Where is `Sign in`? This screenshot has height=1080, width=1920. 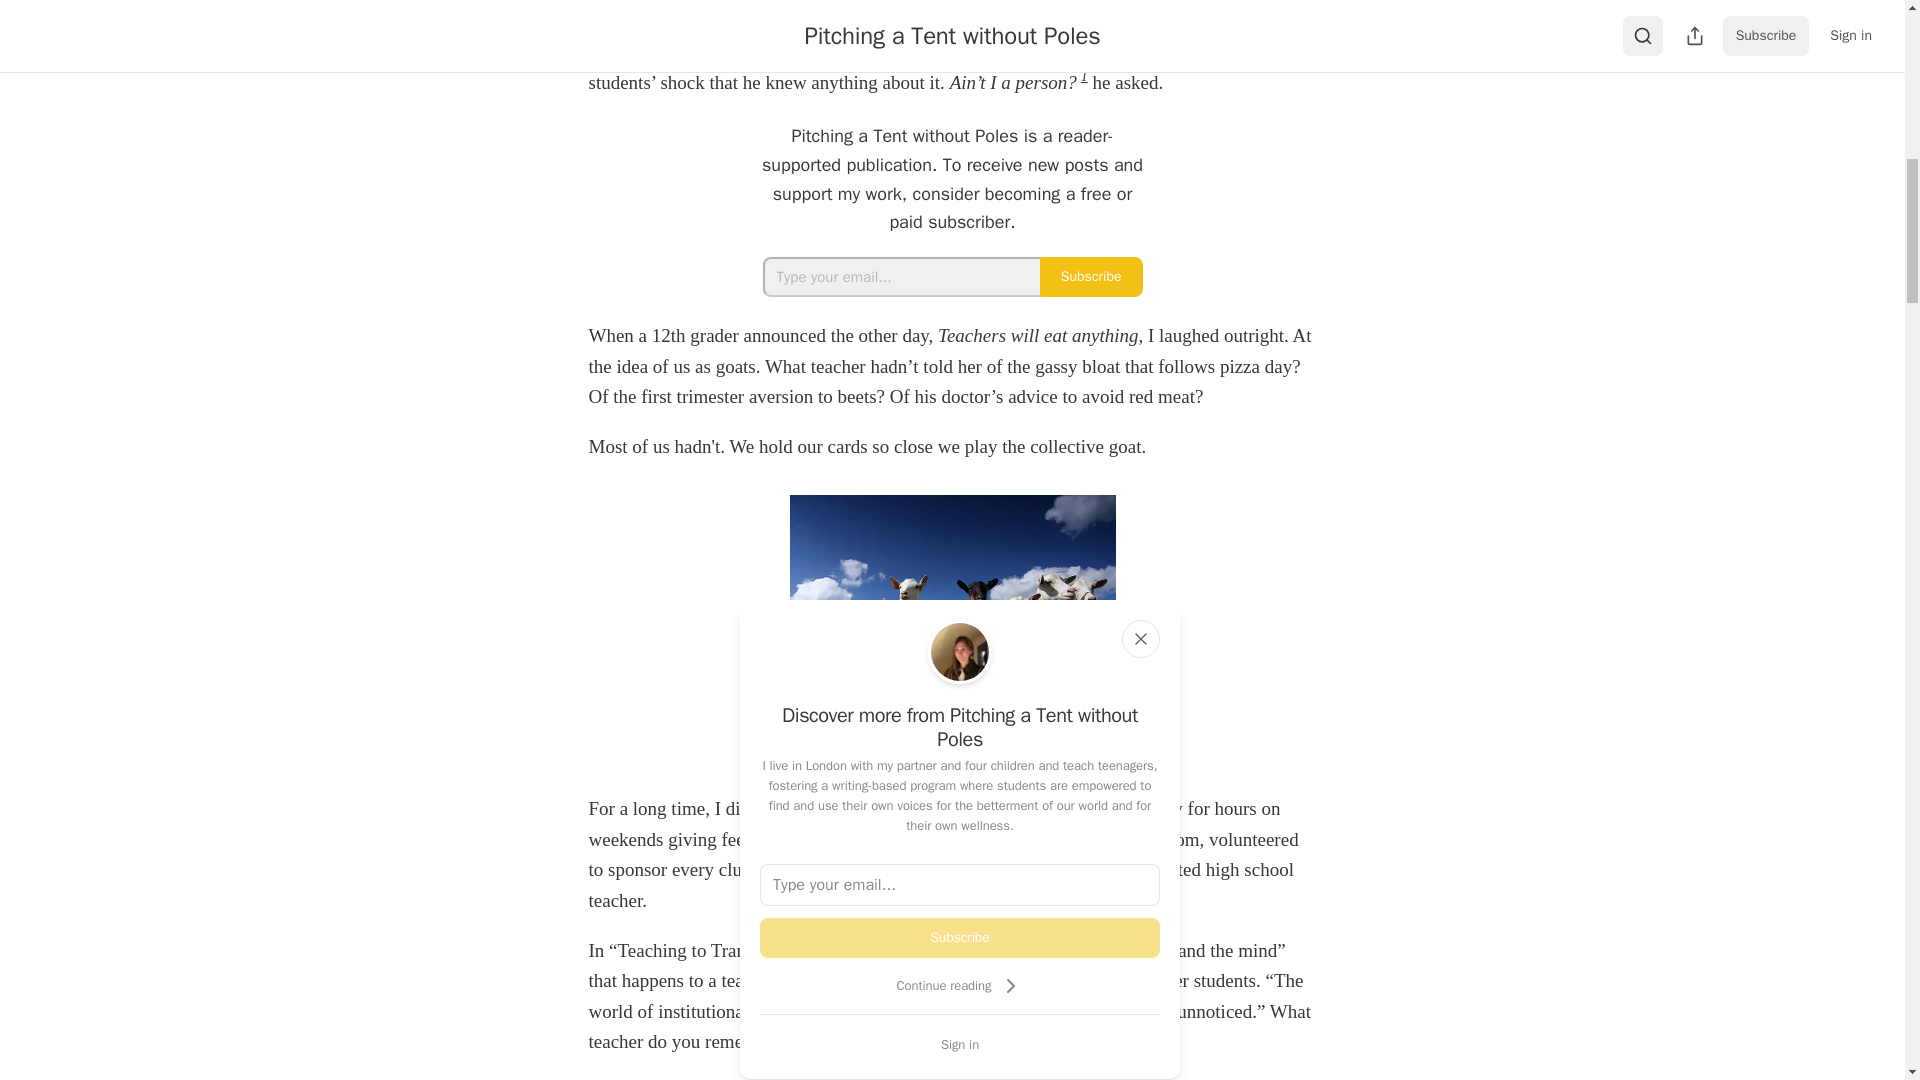
Sign in is located at coordinates (960, 1044).